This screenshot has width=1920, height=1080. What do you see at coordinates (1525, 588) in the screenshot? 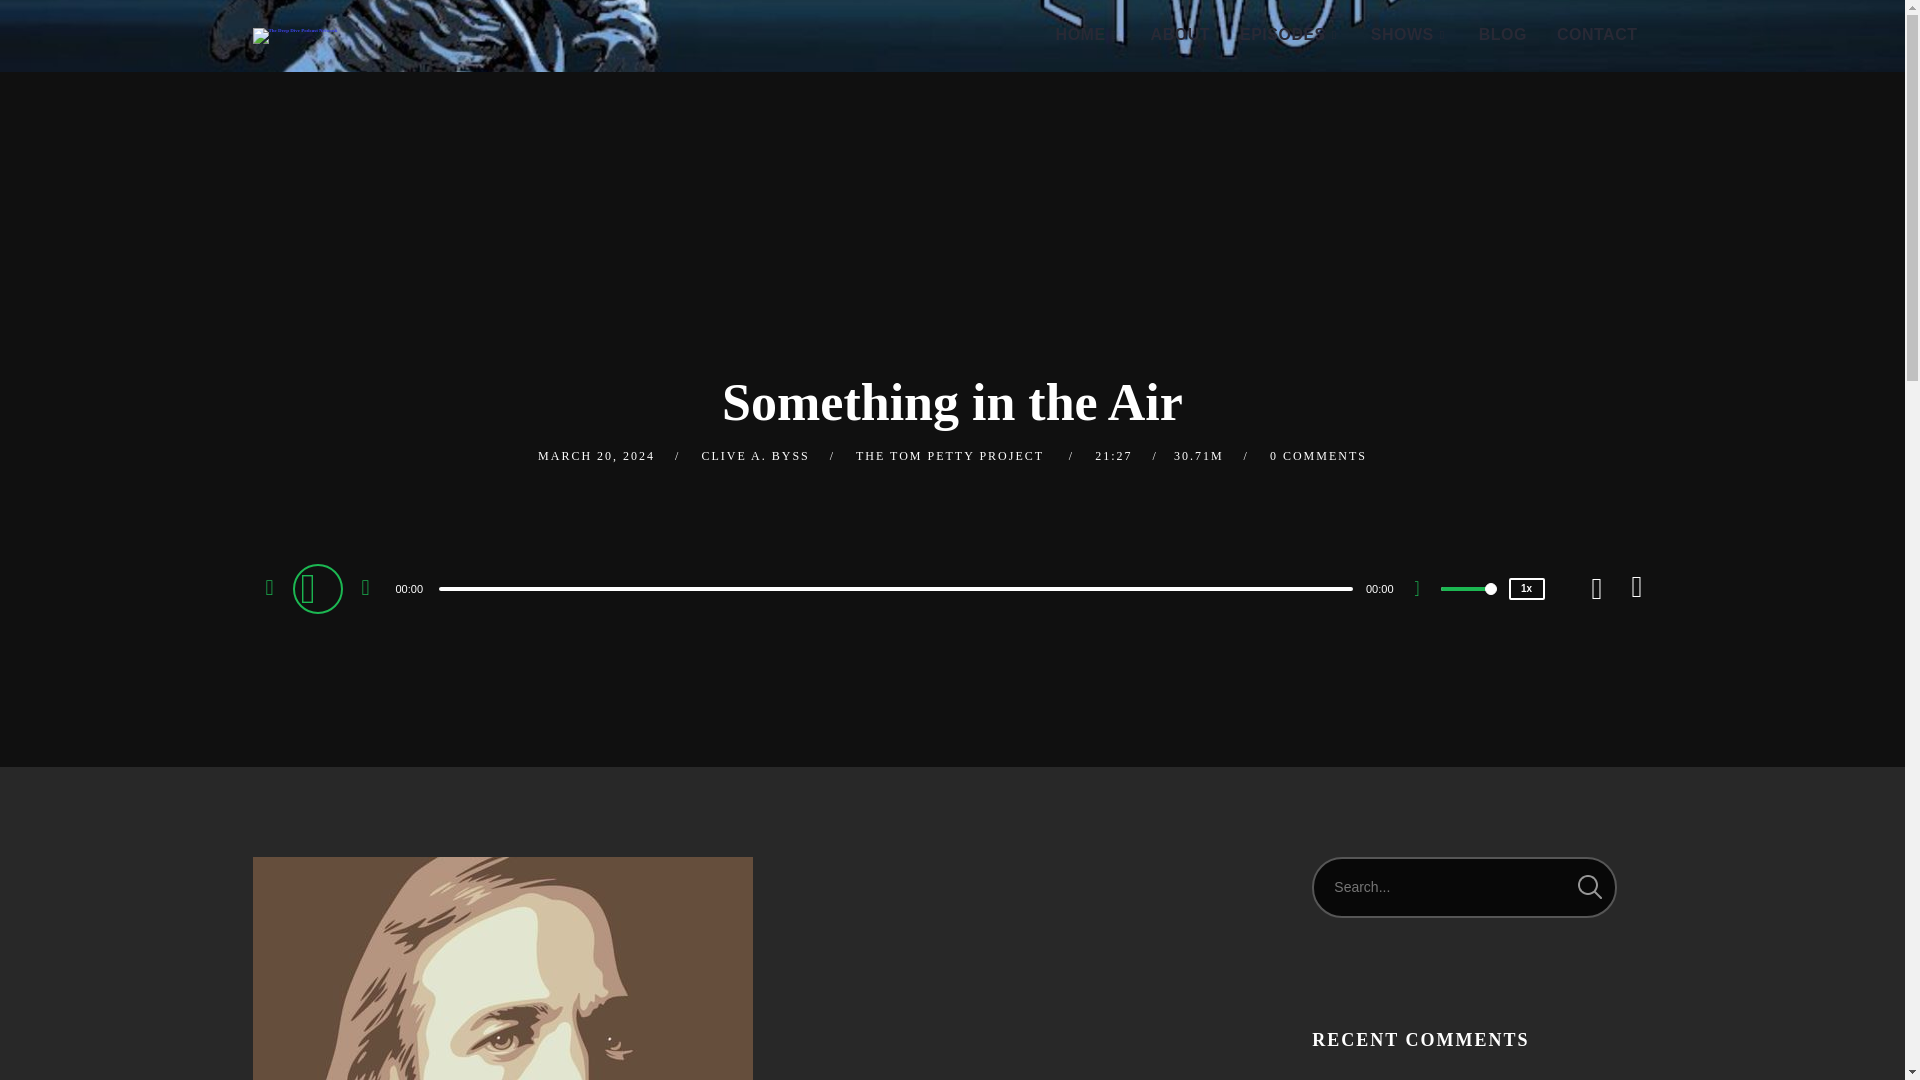
I see `Speed Rate` at bounding box center [1525, 588].